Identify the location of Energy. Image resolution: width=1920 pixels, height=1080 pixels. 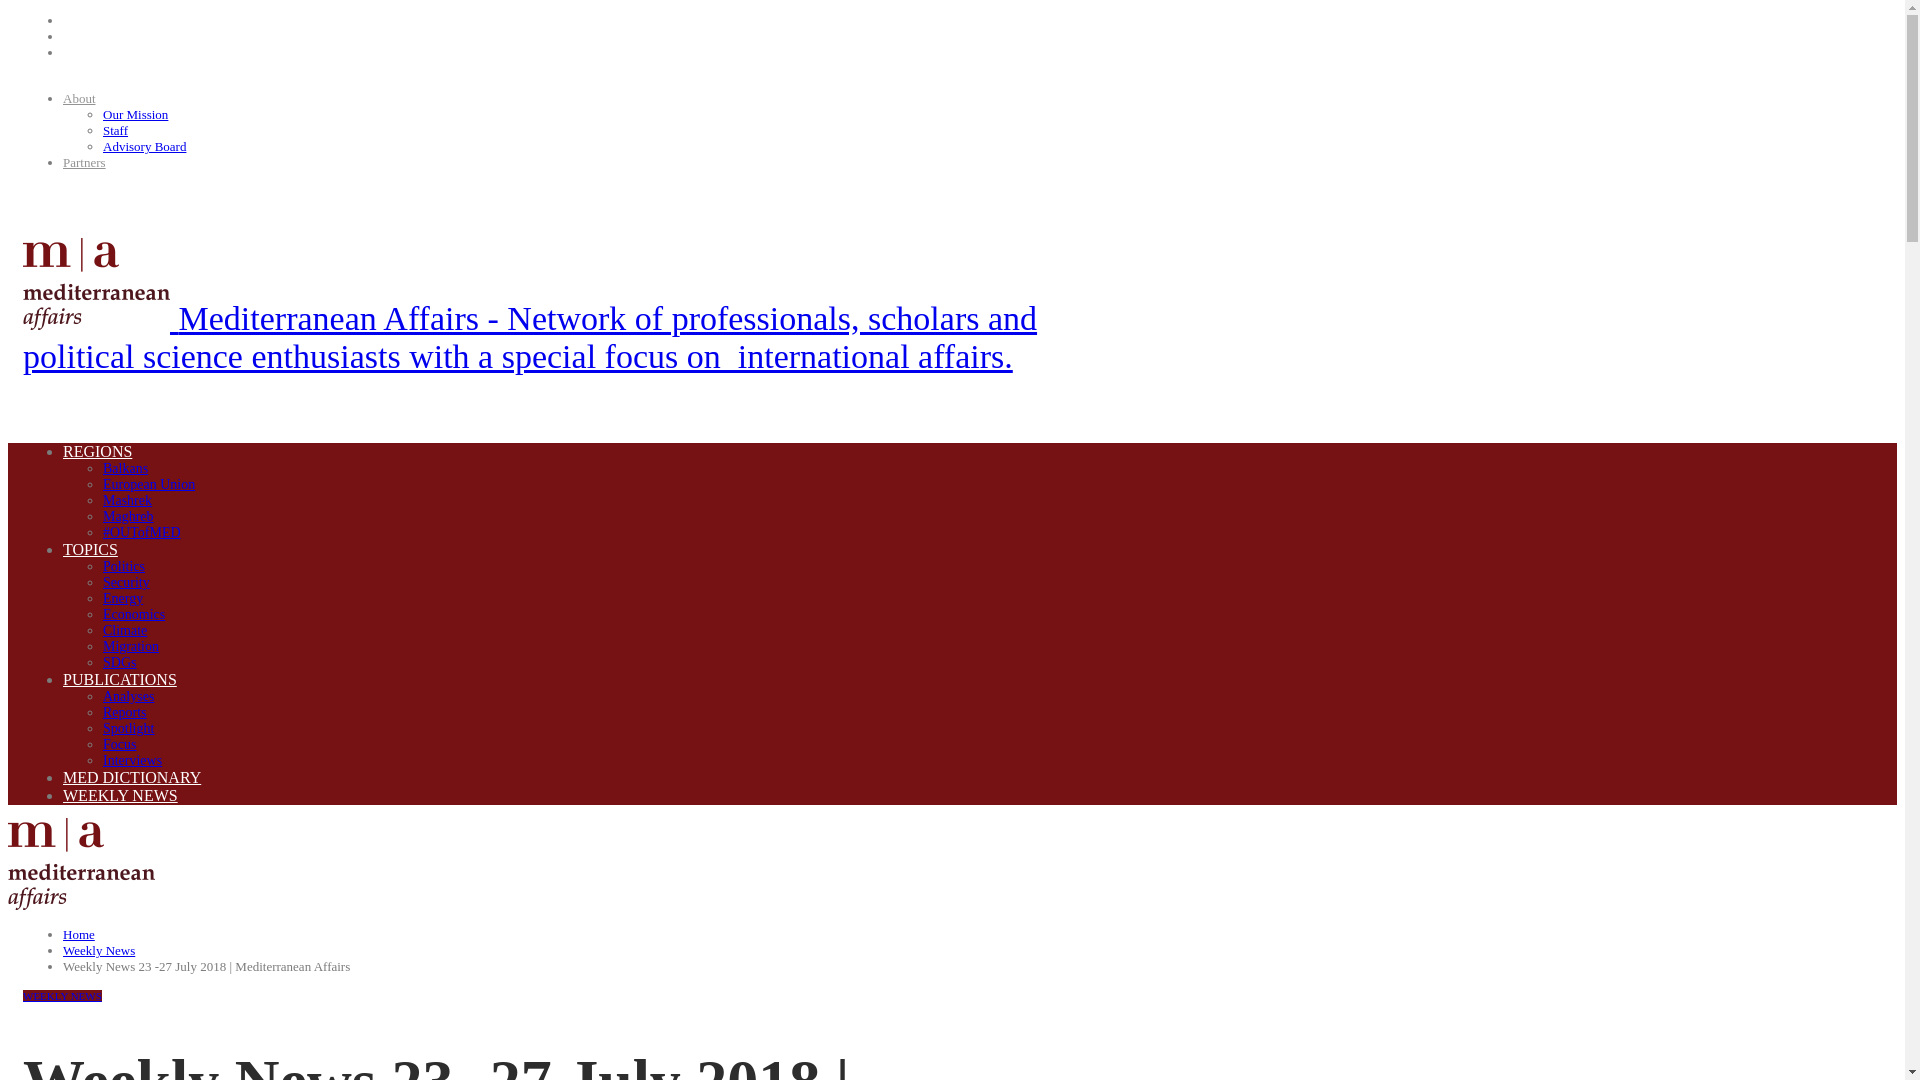
(122, 598).